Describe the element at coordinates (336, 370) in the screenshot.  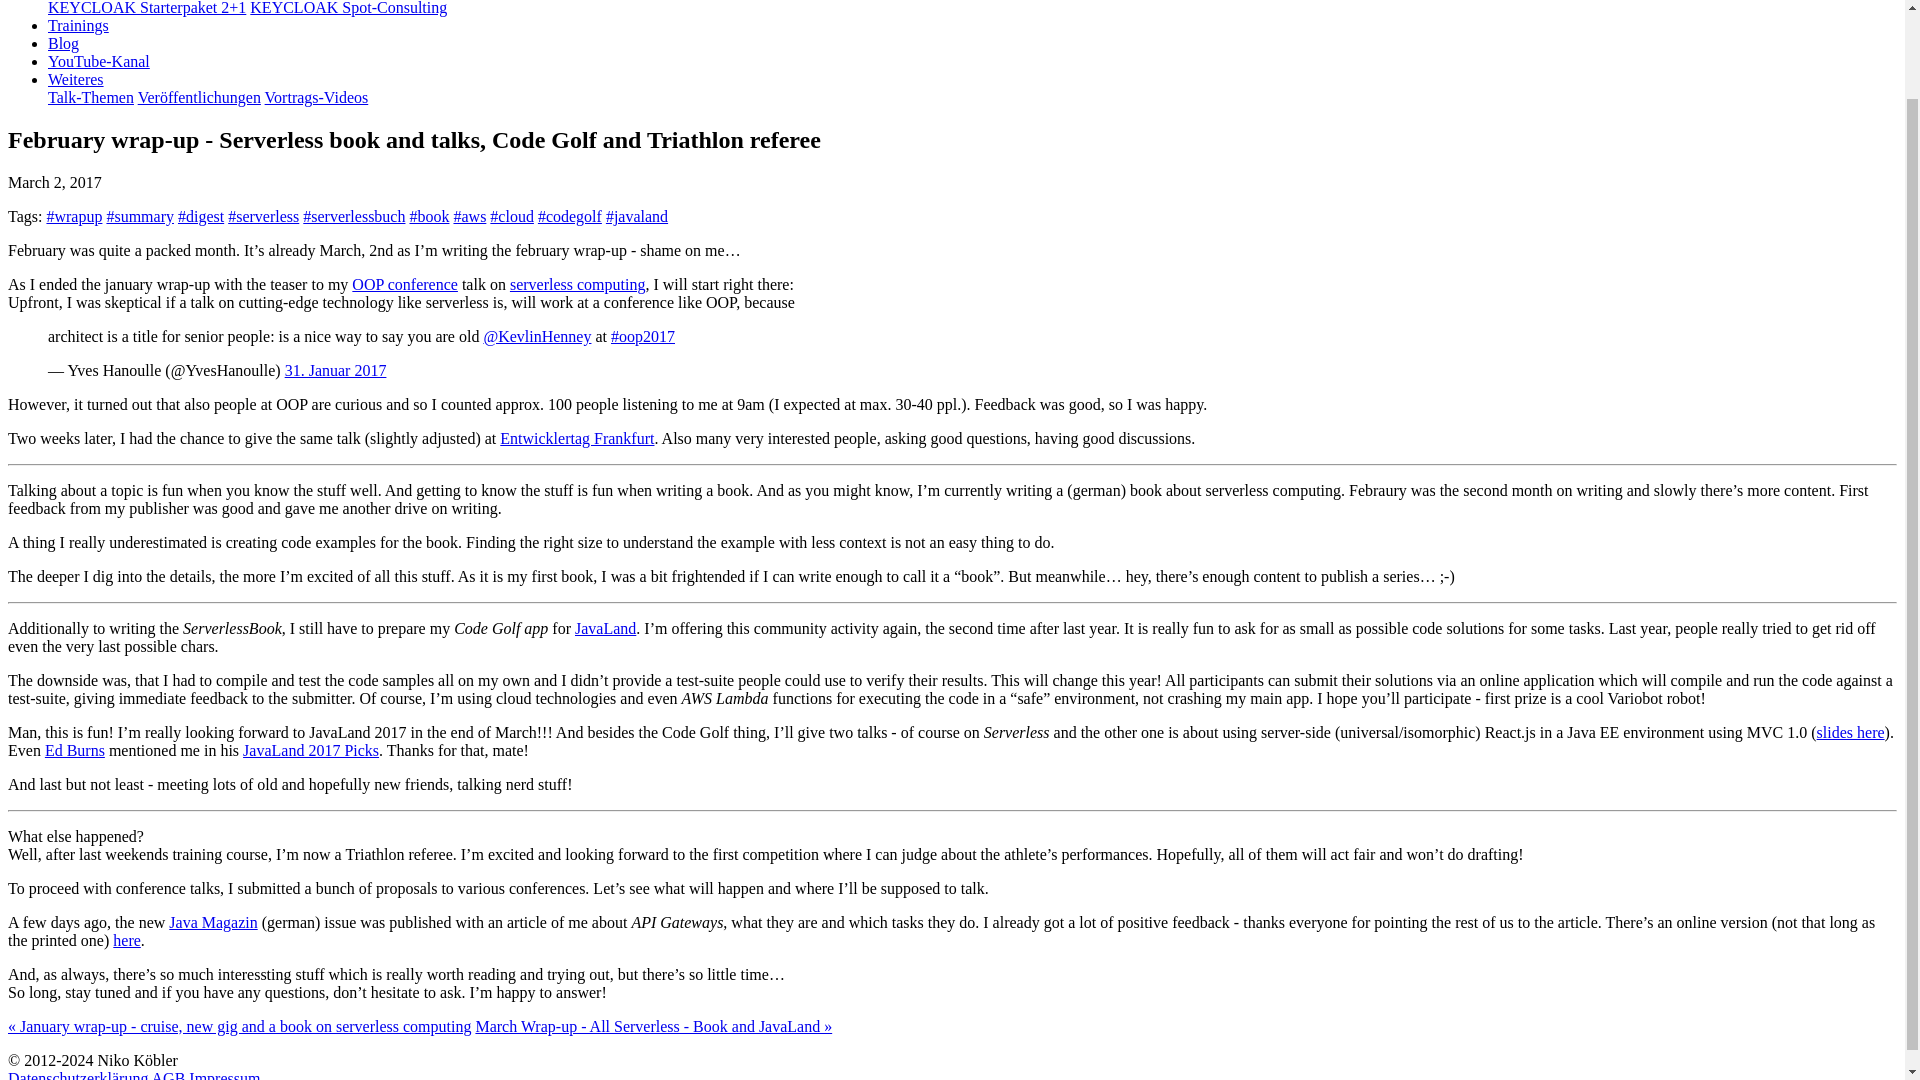
I see `31. Januar 2017` at that location.